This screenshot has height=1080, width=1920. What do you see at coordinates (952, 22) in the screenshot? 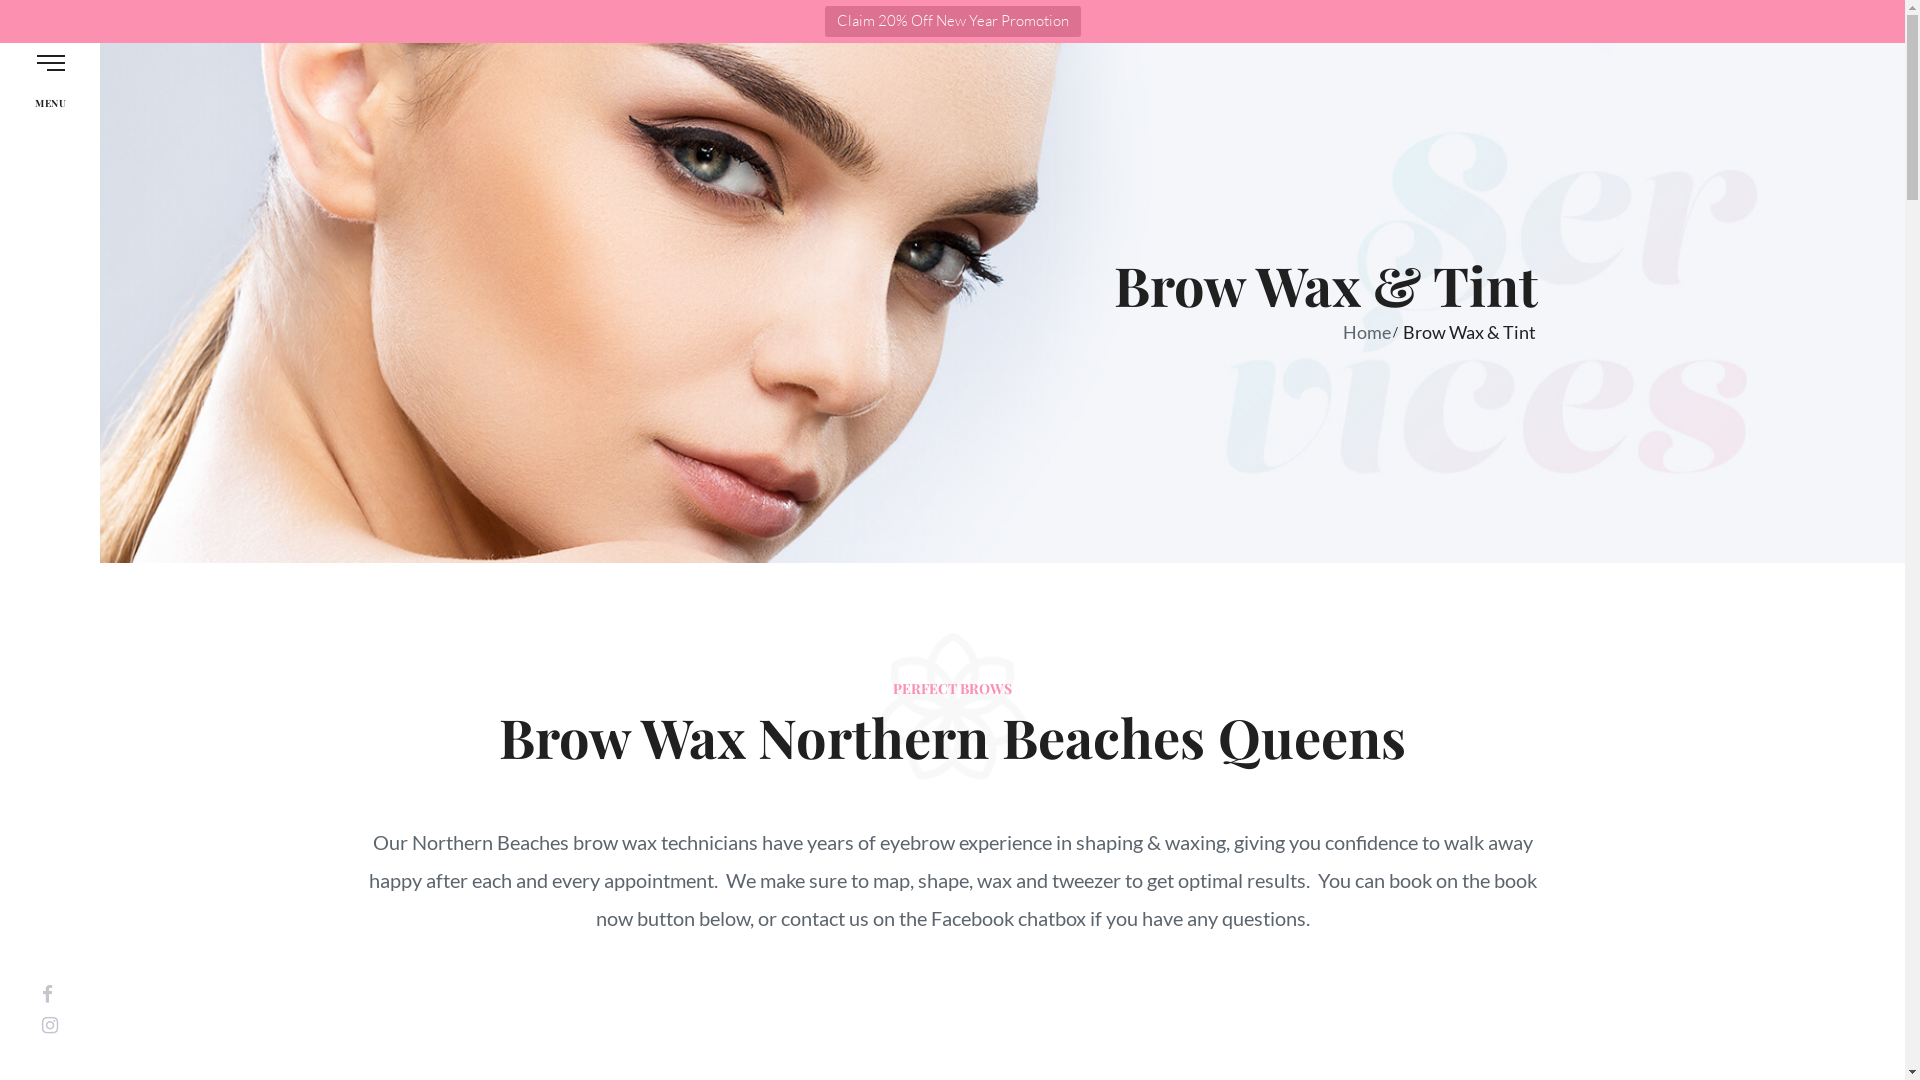
I see `Claim 20% Off New Year Promotion` at bounding box center [952, 22].